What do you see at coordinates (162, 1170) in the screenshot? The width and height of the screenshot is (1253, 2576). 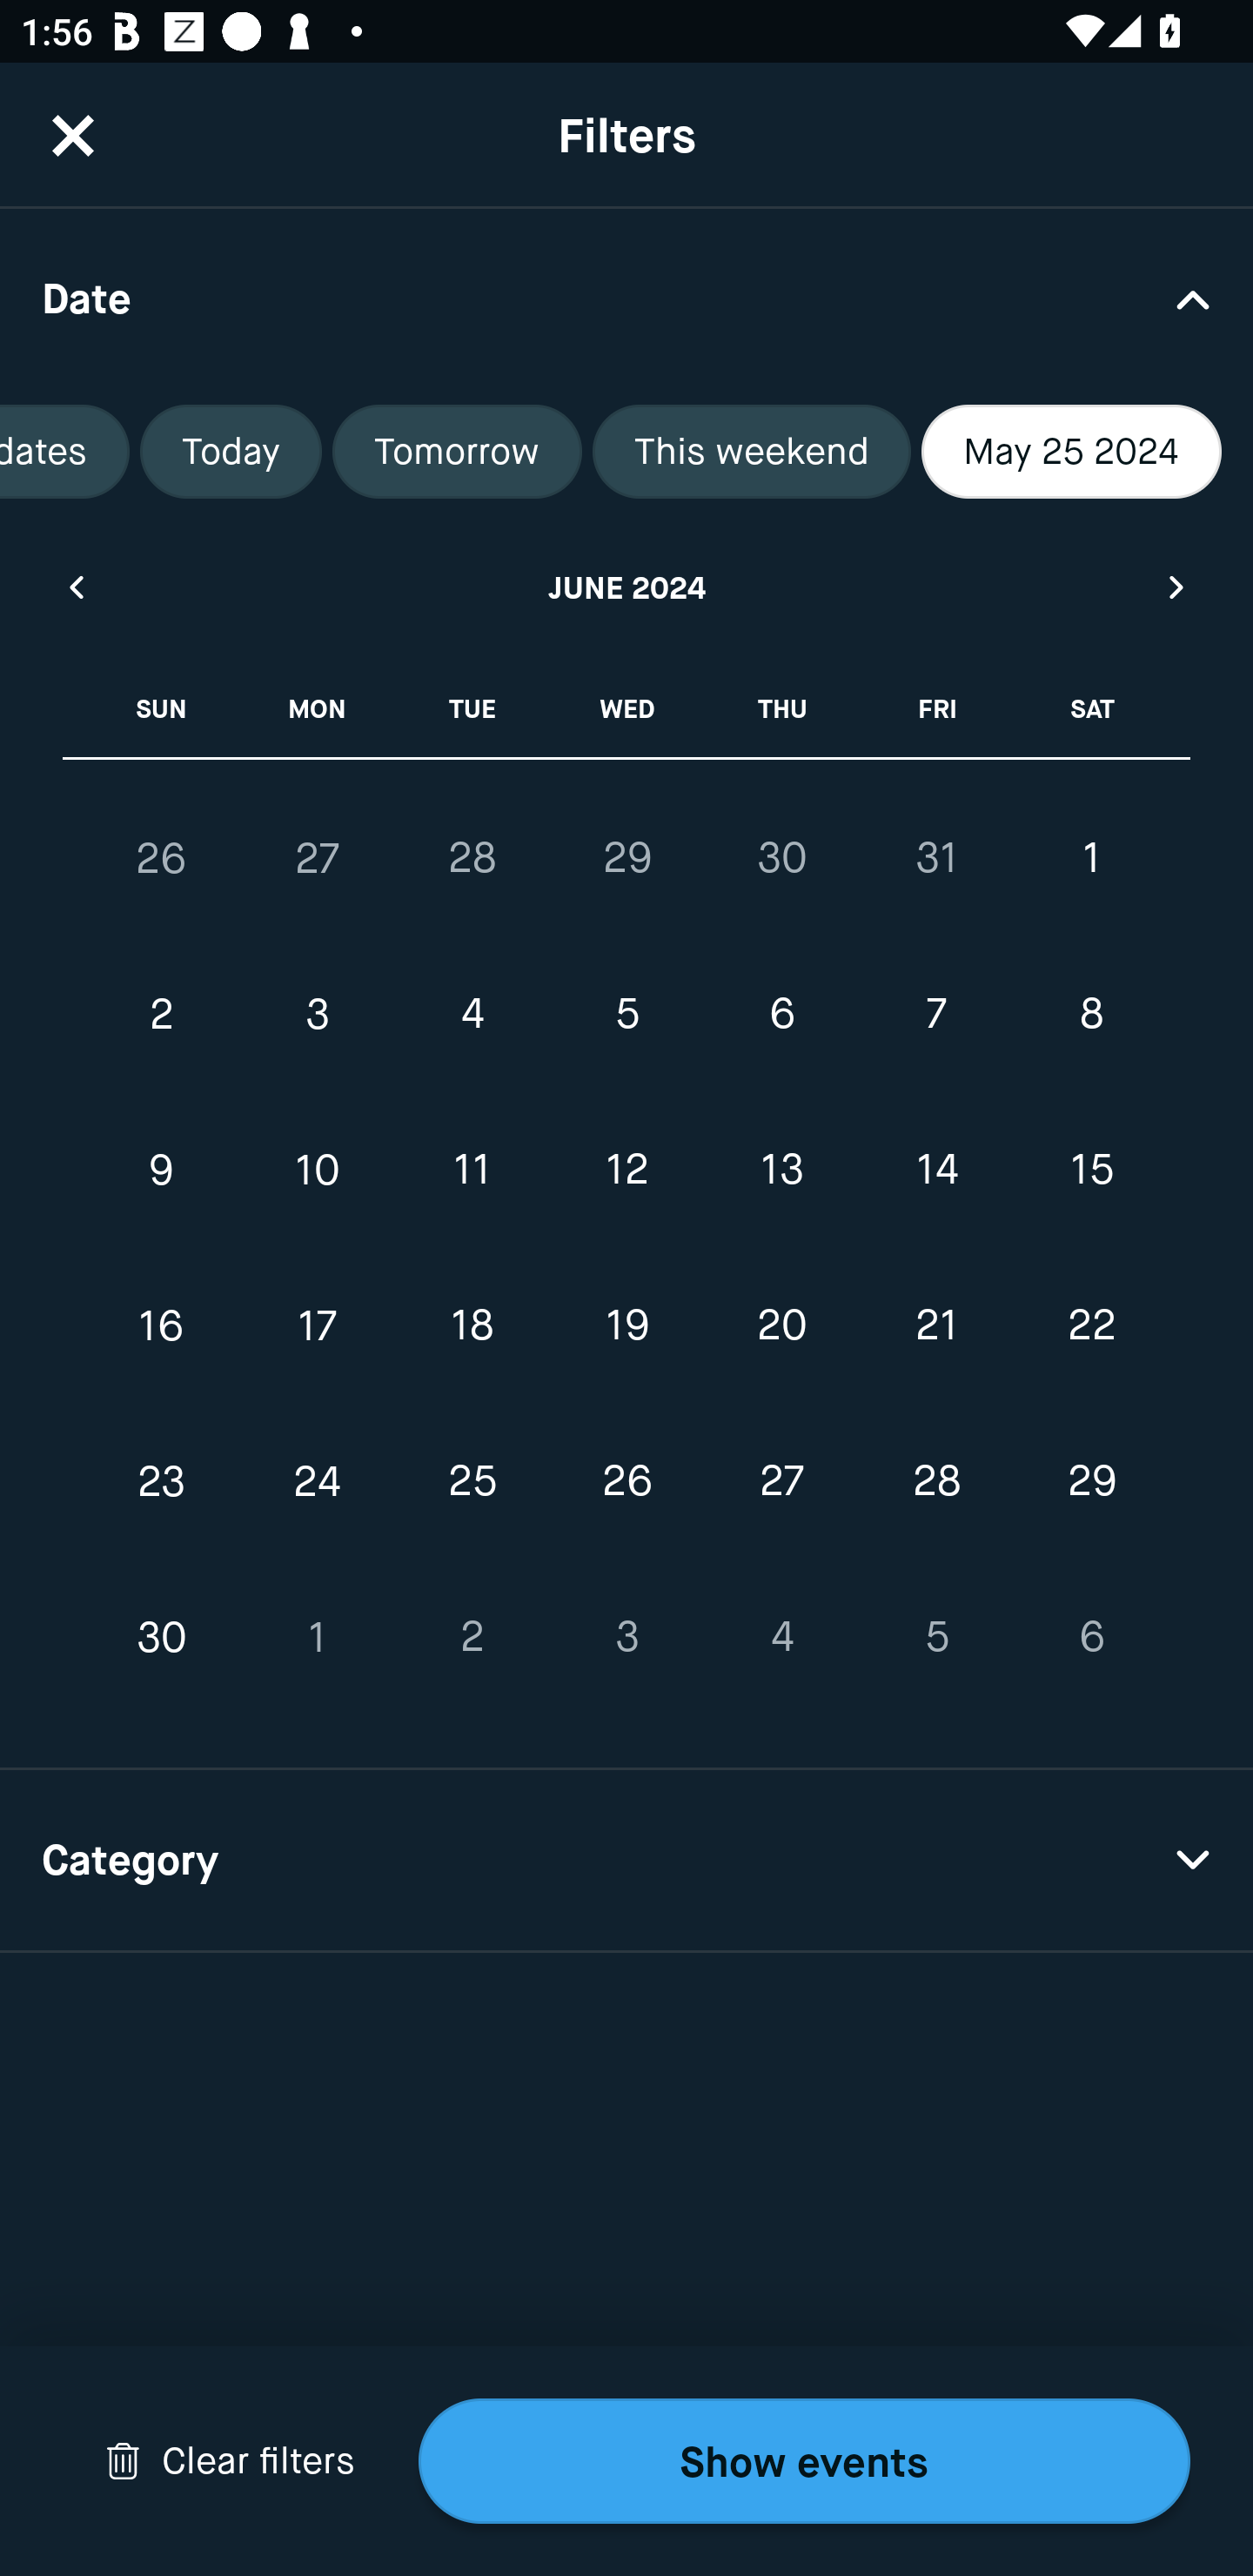 I see `9` at bounding box center [162, 1170].